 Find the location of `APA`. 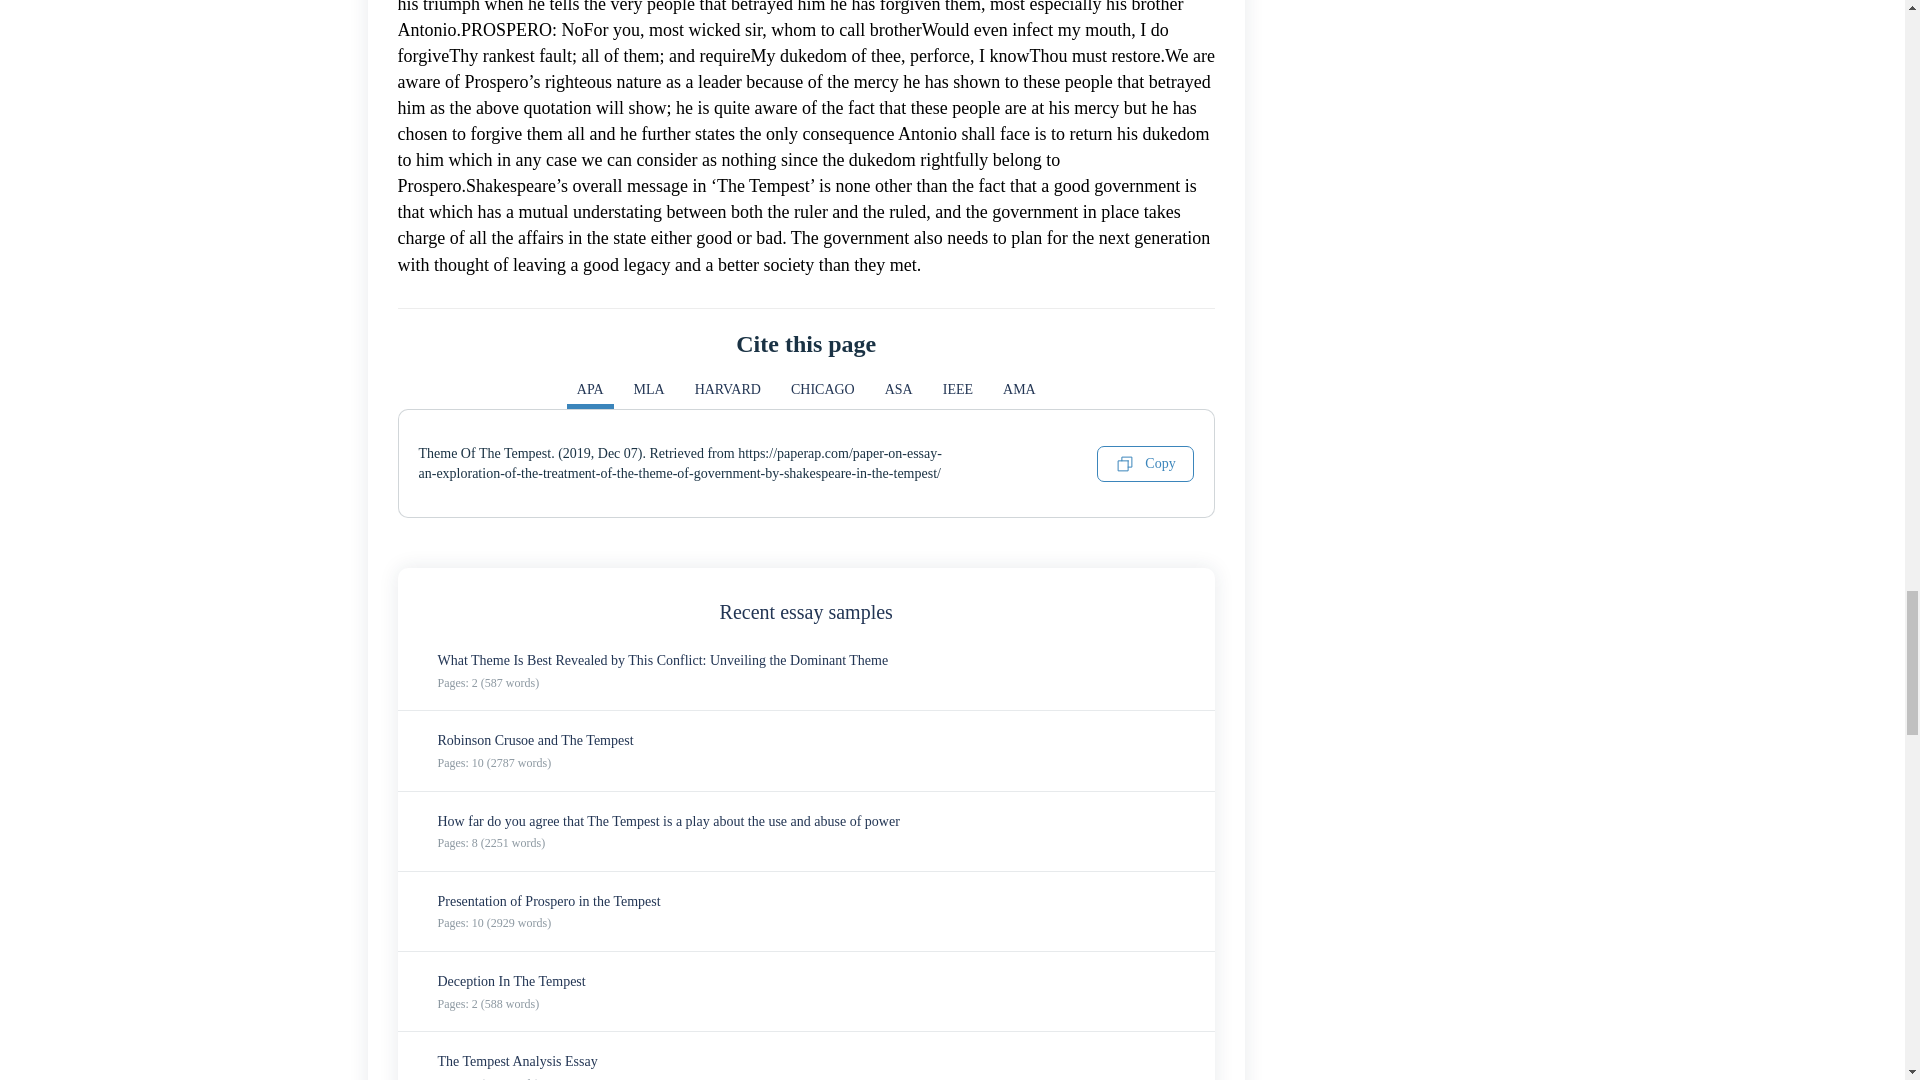

APA is located at coordinates (590, 394).